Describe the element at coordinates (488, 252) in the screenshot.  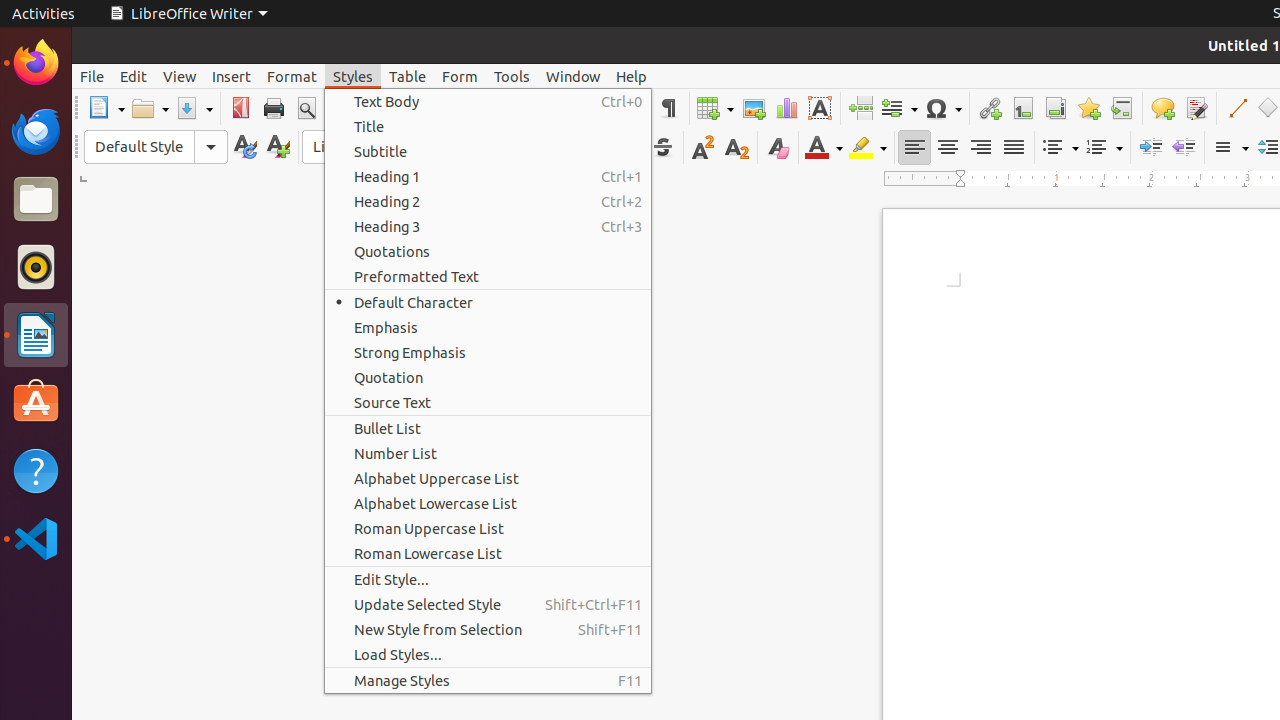
I see `Quotations` at that location.